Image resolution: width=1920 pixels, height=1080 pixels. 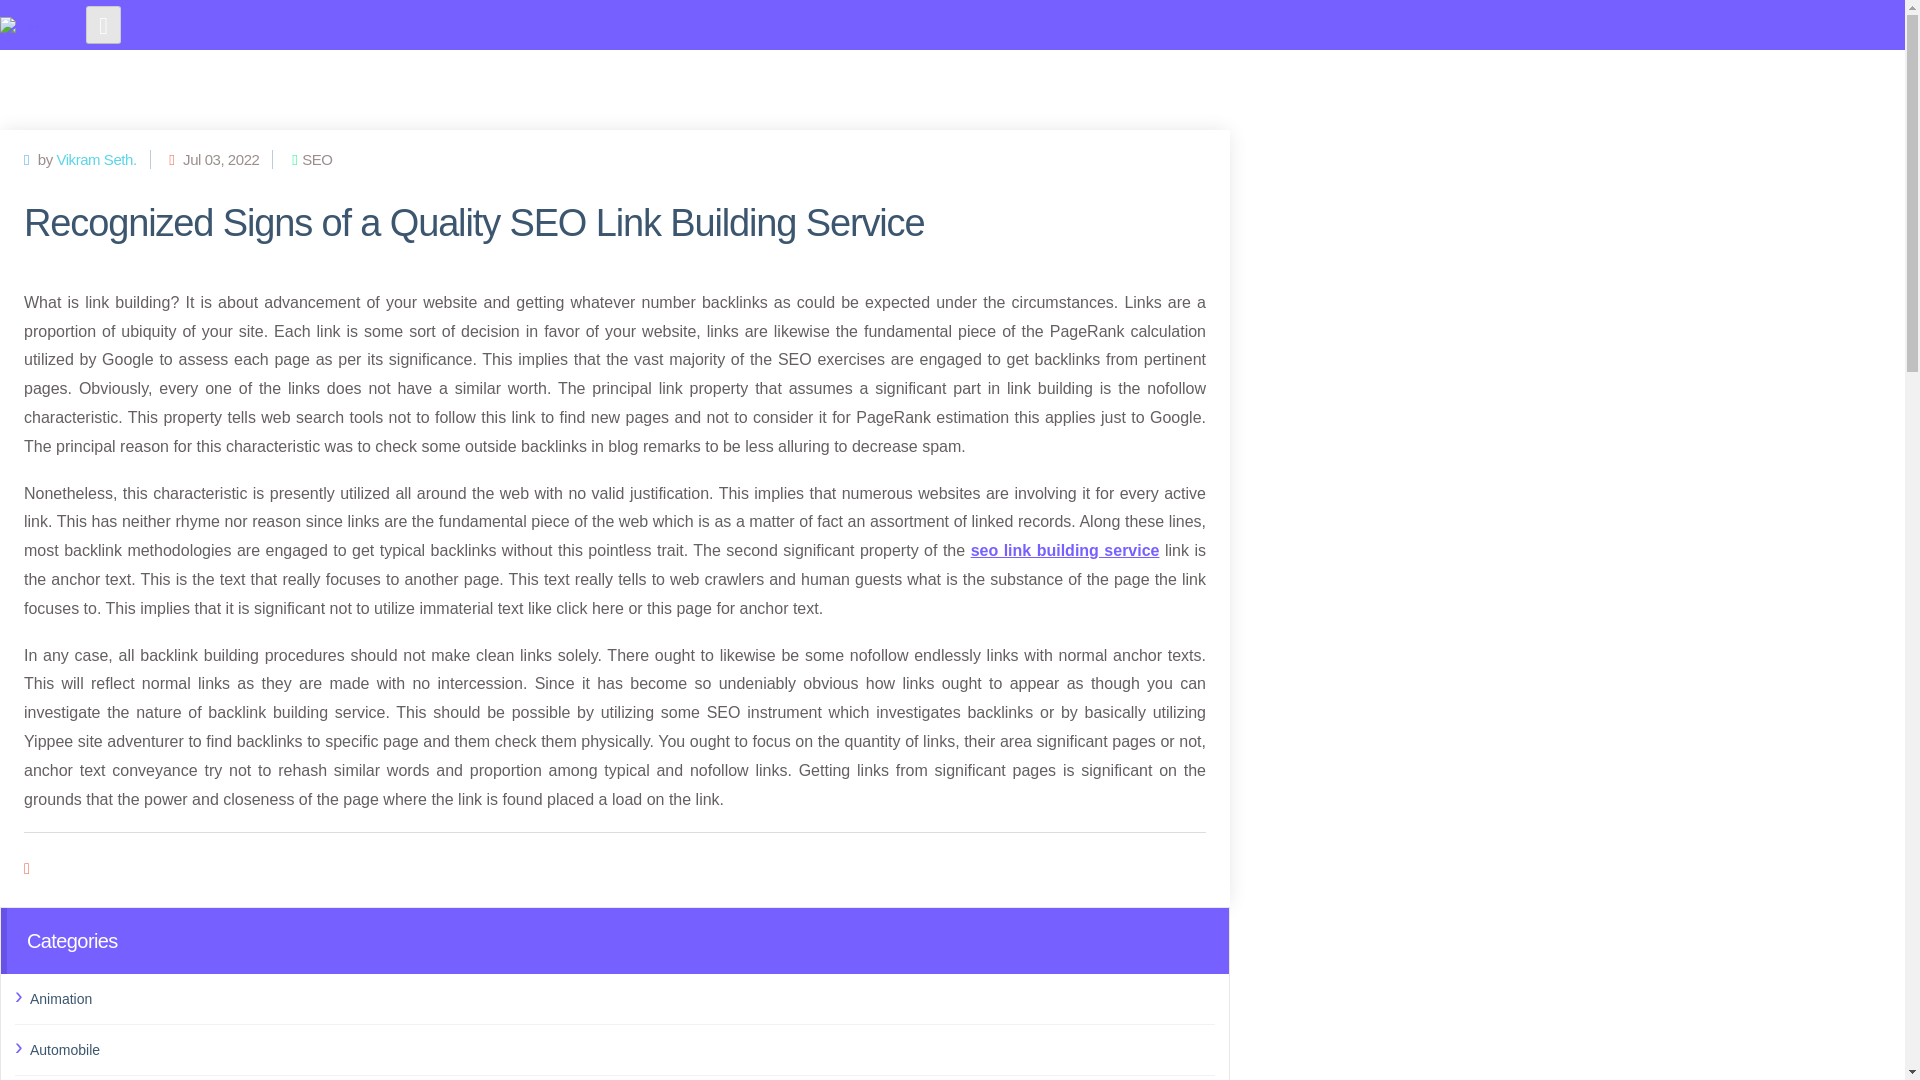 I want to click on HEALTH, so click(x=1014, y=77).